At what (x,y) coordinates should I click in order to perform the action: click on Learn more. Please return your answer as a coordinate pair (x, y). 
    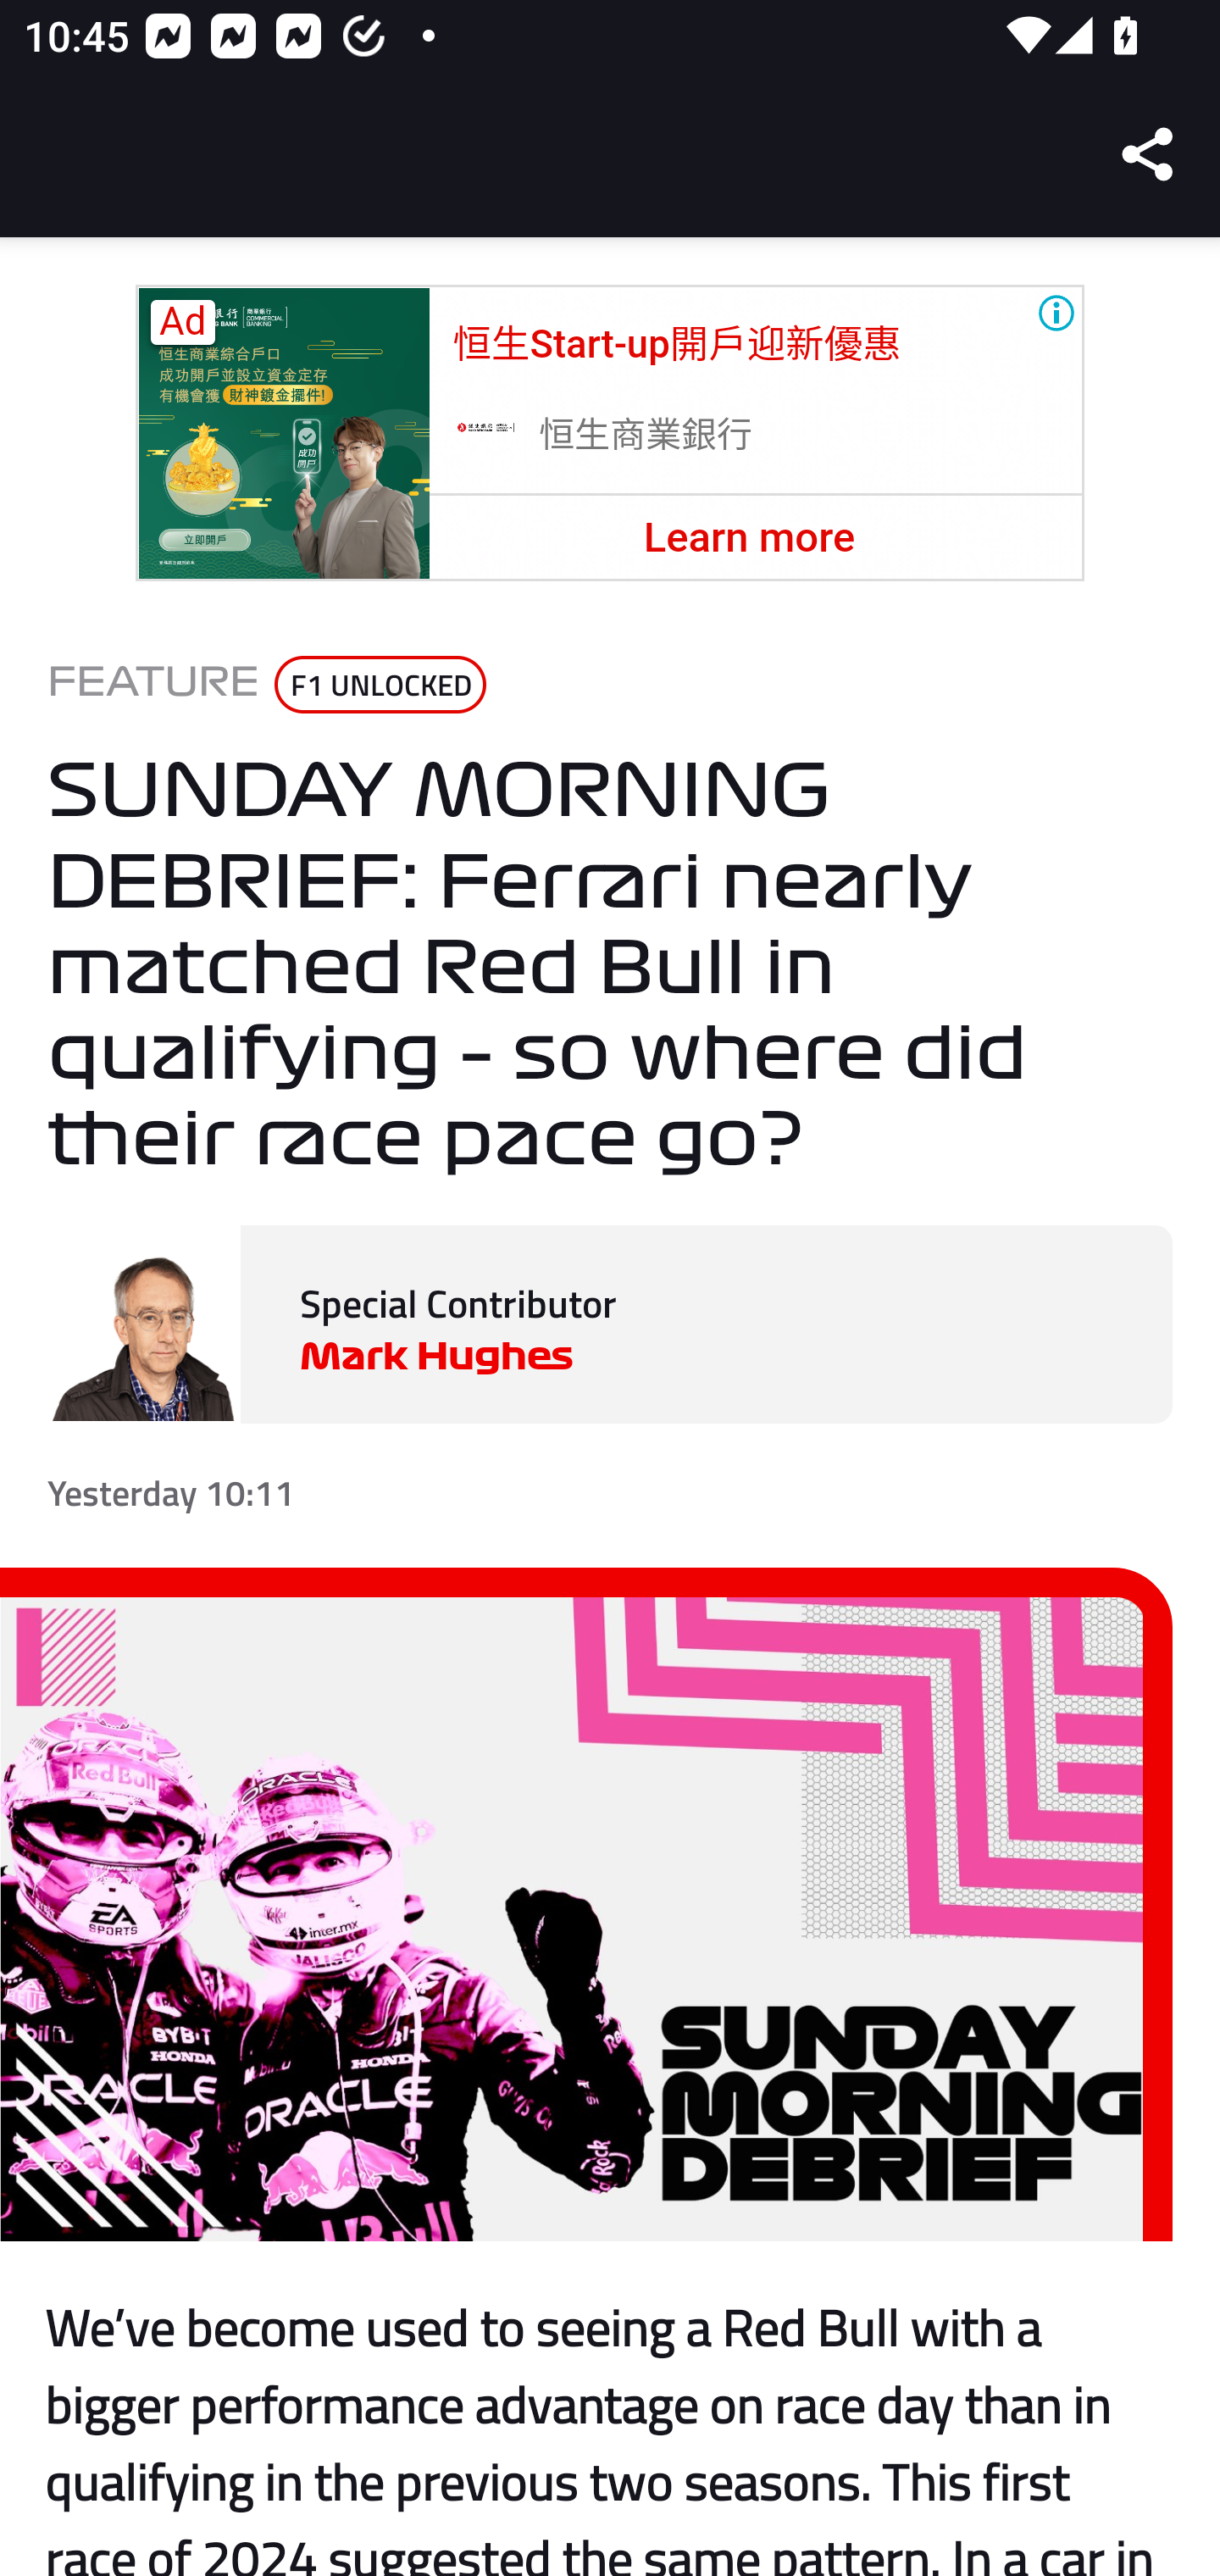
    Looking at the image, I should click on (748, 537).